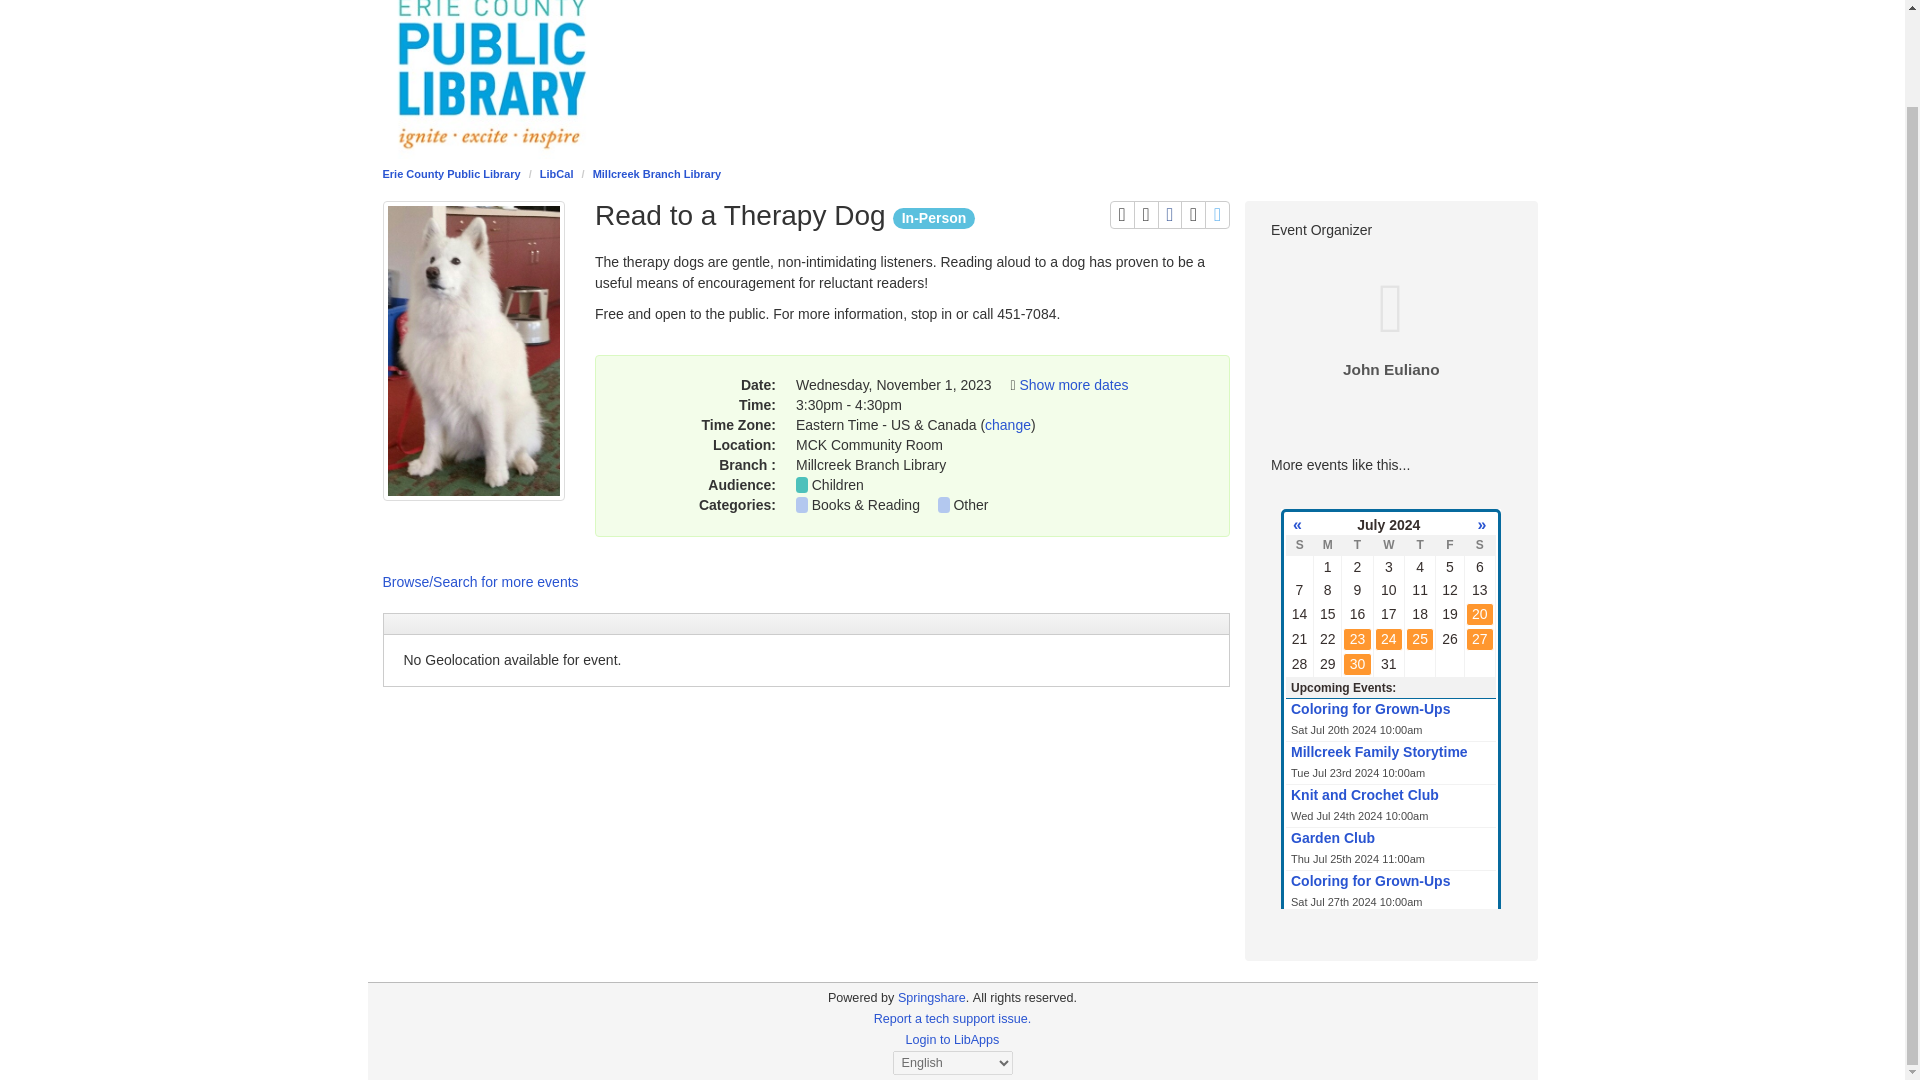 The width and height of the screenshot is (1920, 1080). Describe the element at coordinates (932, 998) in the screenshot. I see `Springshare` at that location.